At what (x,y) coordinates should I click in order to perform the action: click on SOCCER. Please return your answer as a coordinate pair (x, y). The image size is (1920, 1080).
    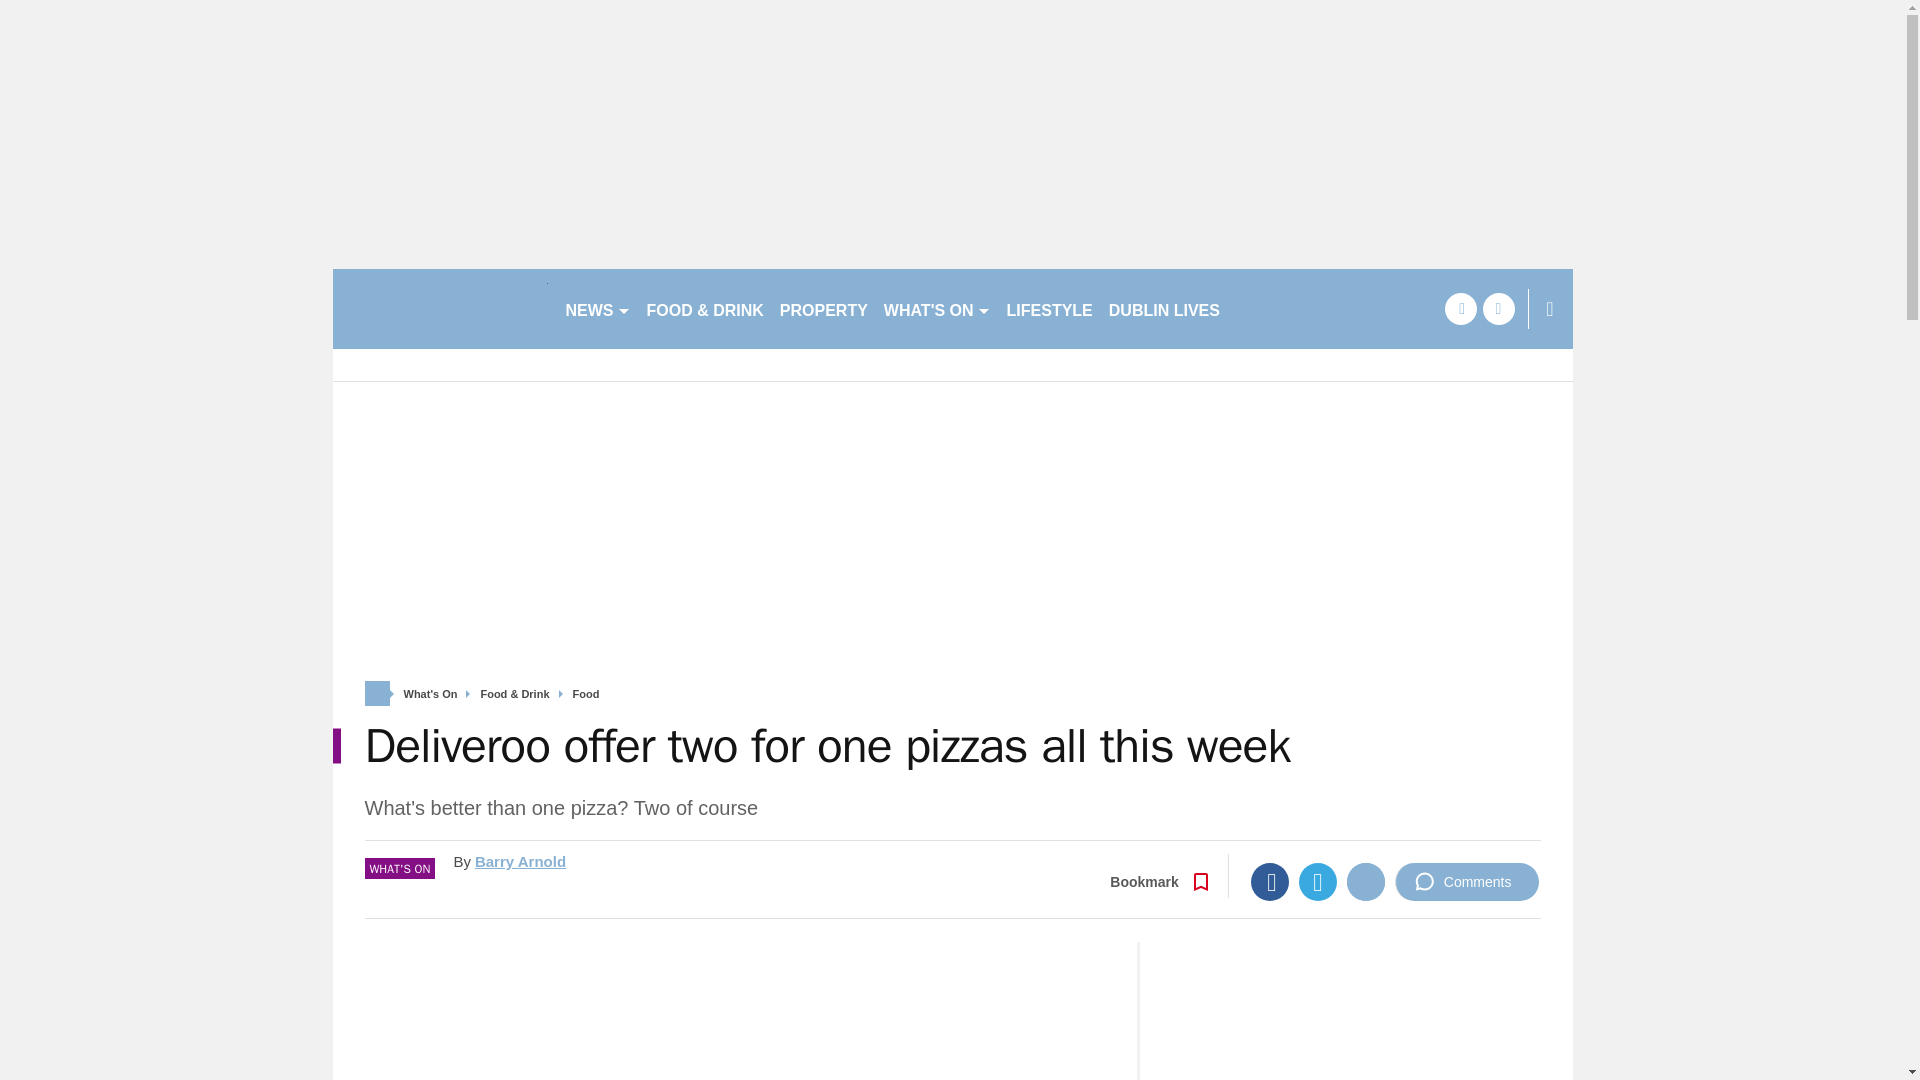
    Looking at the image, I should click on (1270, 308).